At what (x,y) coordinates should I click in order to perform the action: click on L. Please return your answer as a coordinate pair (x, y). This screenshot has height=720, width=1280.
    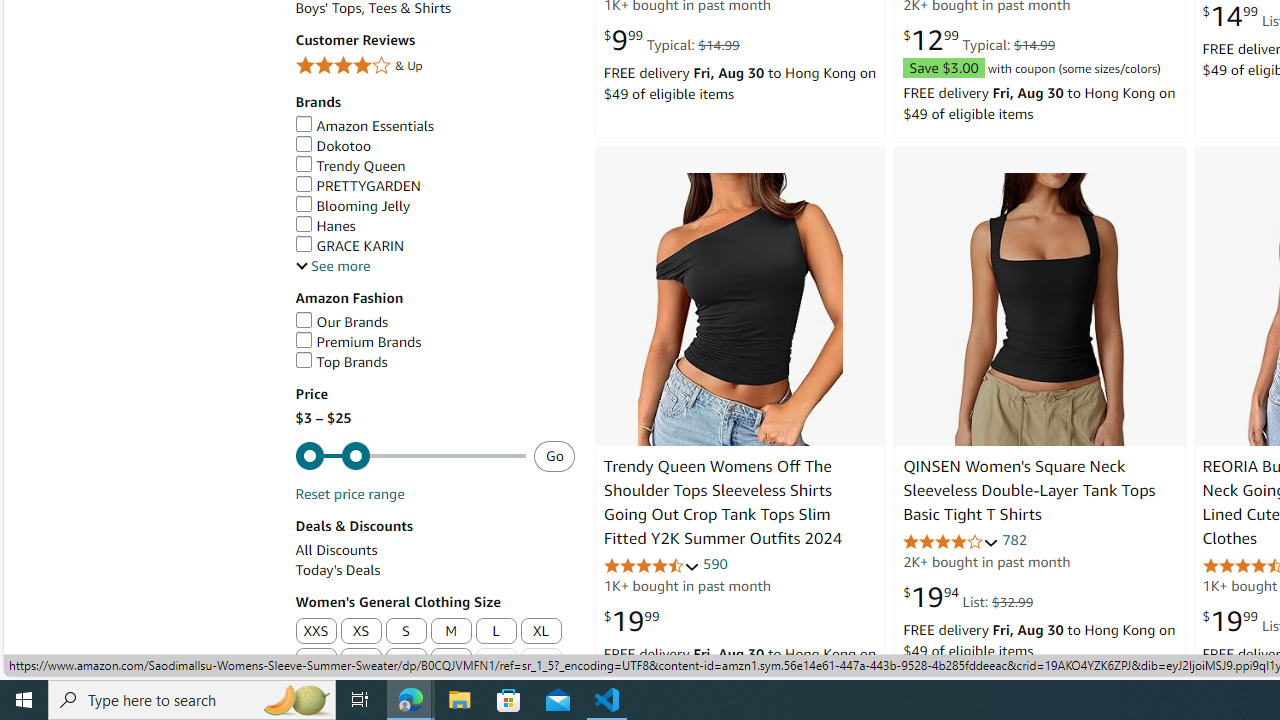
    Looking at the image, I should click on (496, 632).